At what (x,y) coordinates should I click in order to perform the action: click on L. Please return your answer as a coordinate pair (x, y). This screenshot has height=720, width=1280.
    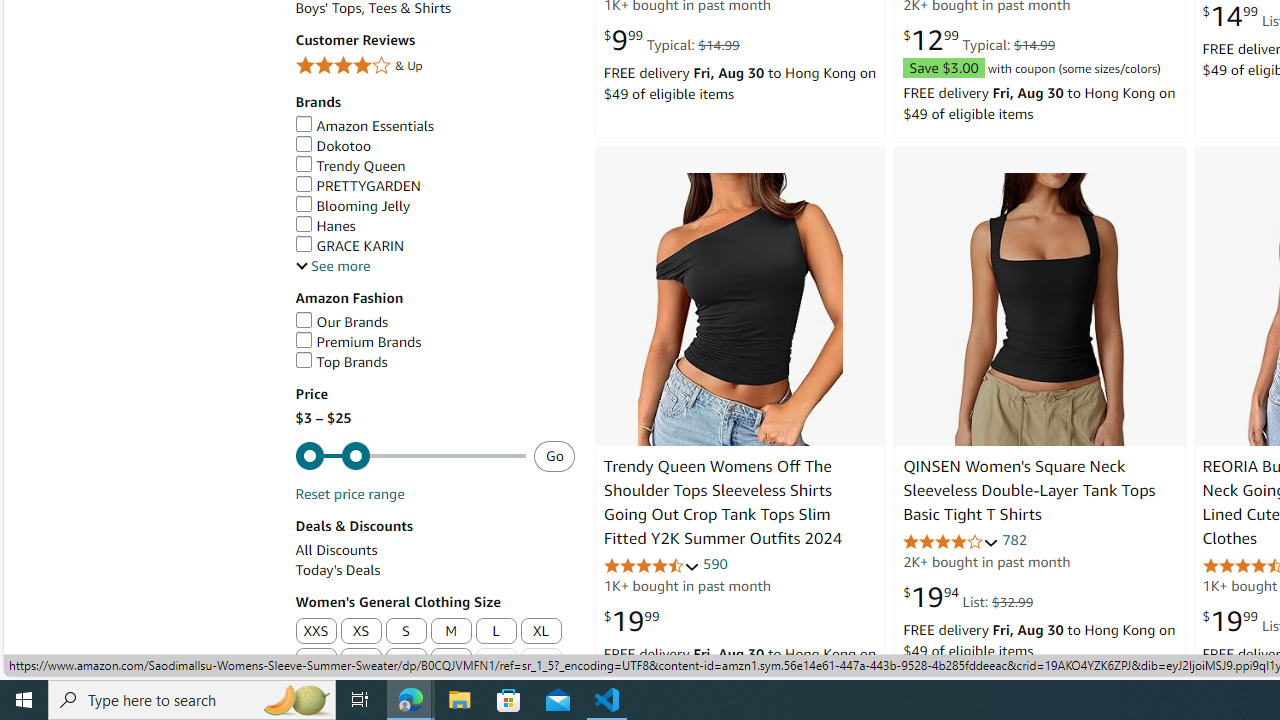
    Looking at the image, I should click on (496, 632).